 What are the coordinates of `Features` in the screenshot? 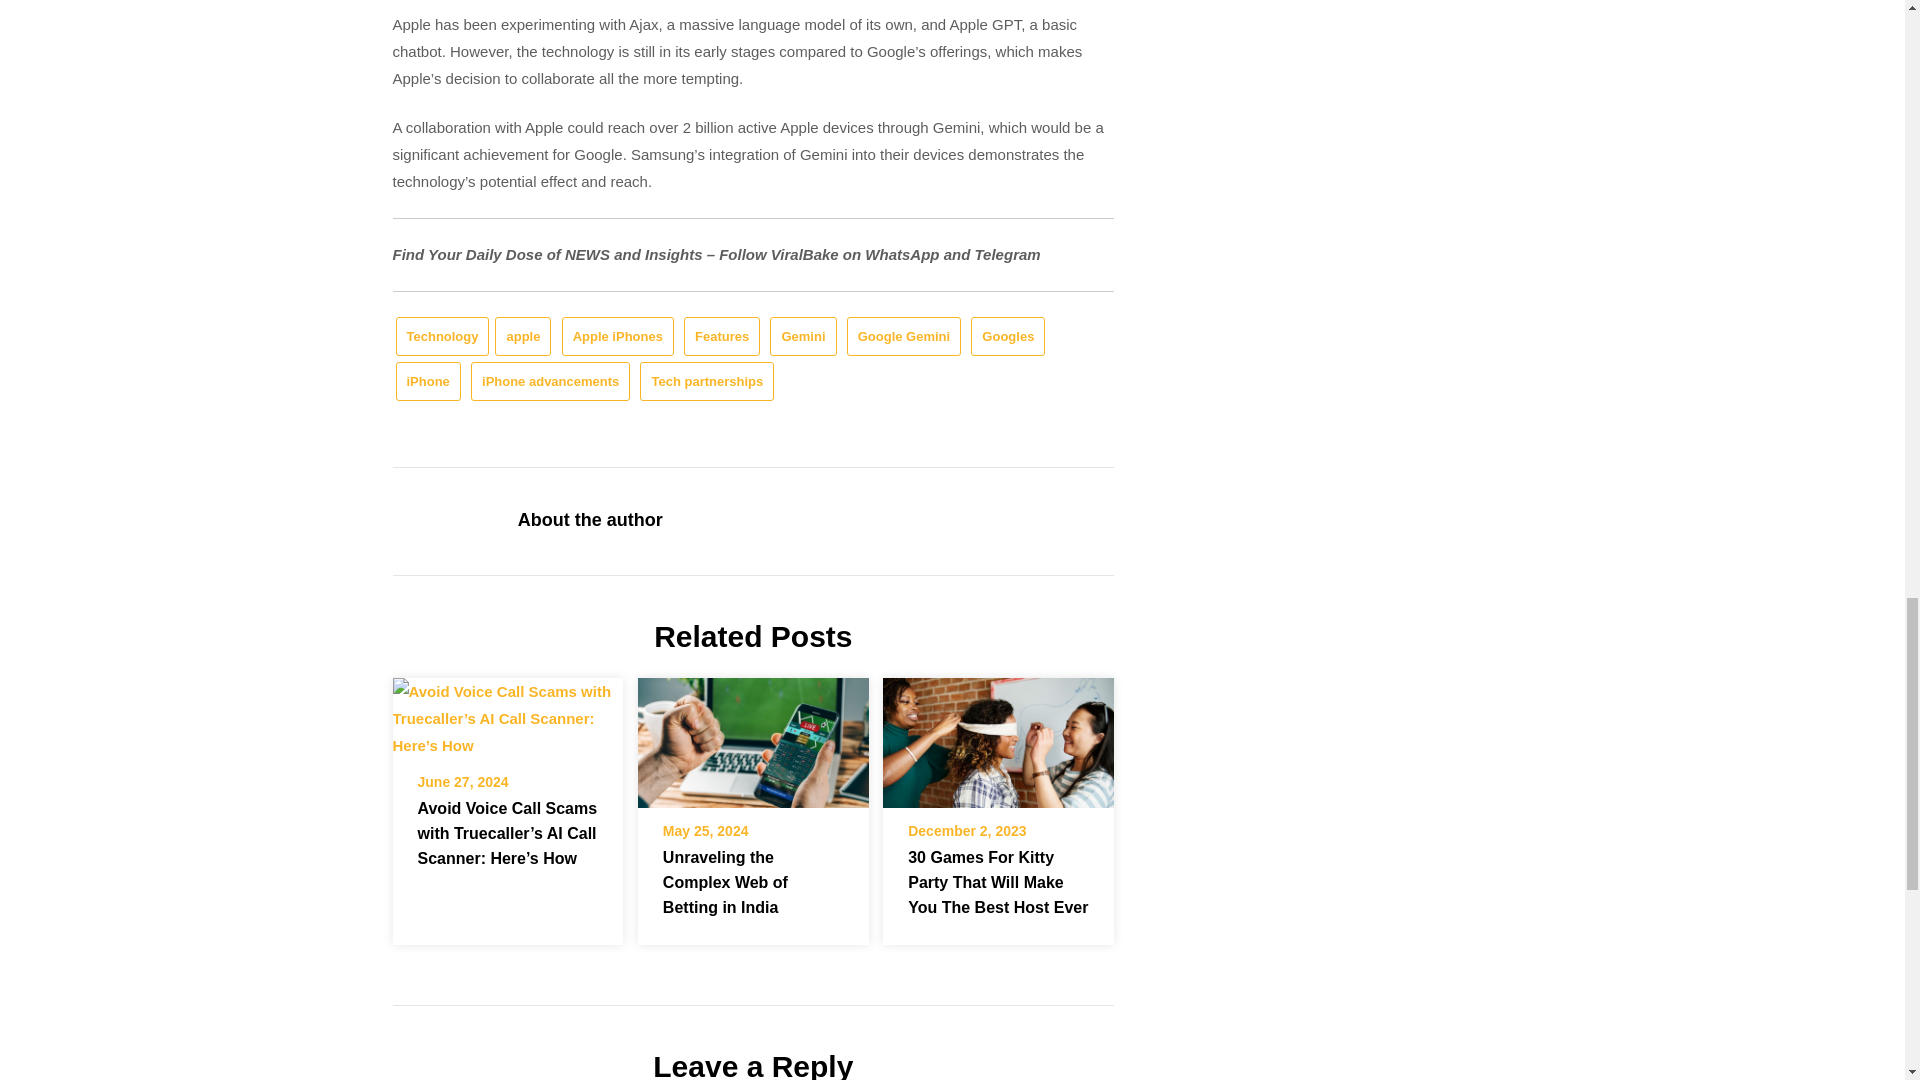 It's located at (722, 336).